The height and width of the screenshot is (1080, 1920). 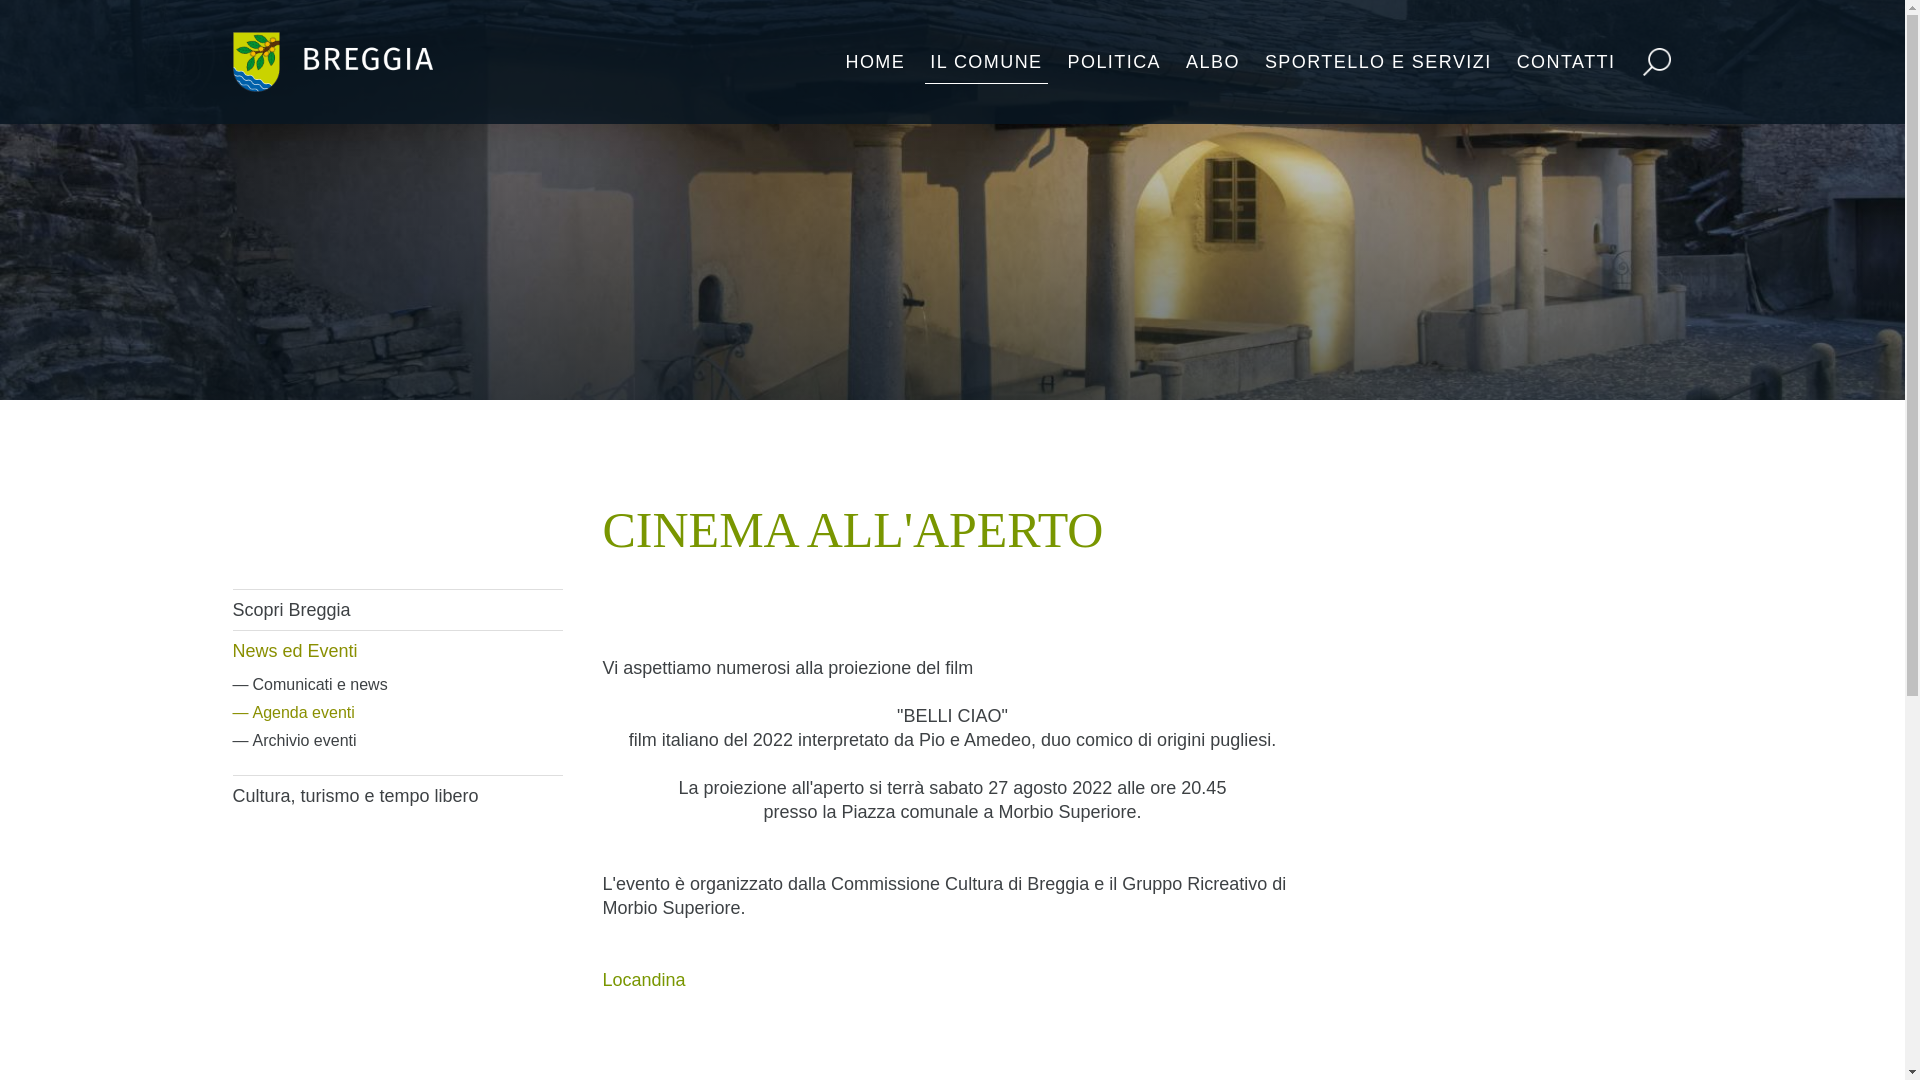 I want to click on CONTATTI, so click(x=1566, y=62).